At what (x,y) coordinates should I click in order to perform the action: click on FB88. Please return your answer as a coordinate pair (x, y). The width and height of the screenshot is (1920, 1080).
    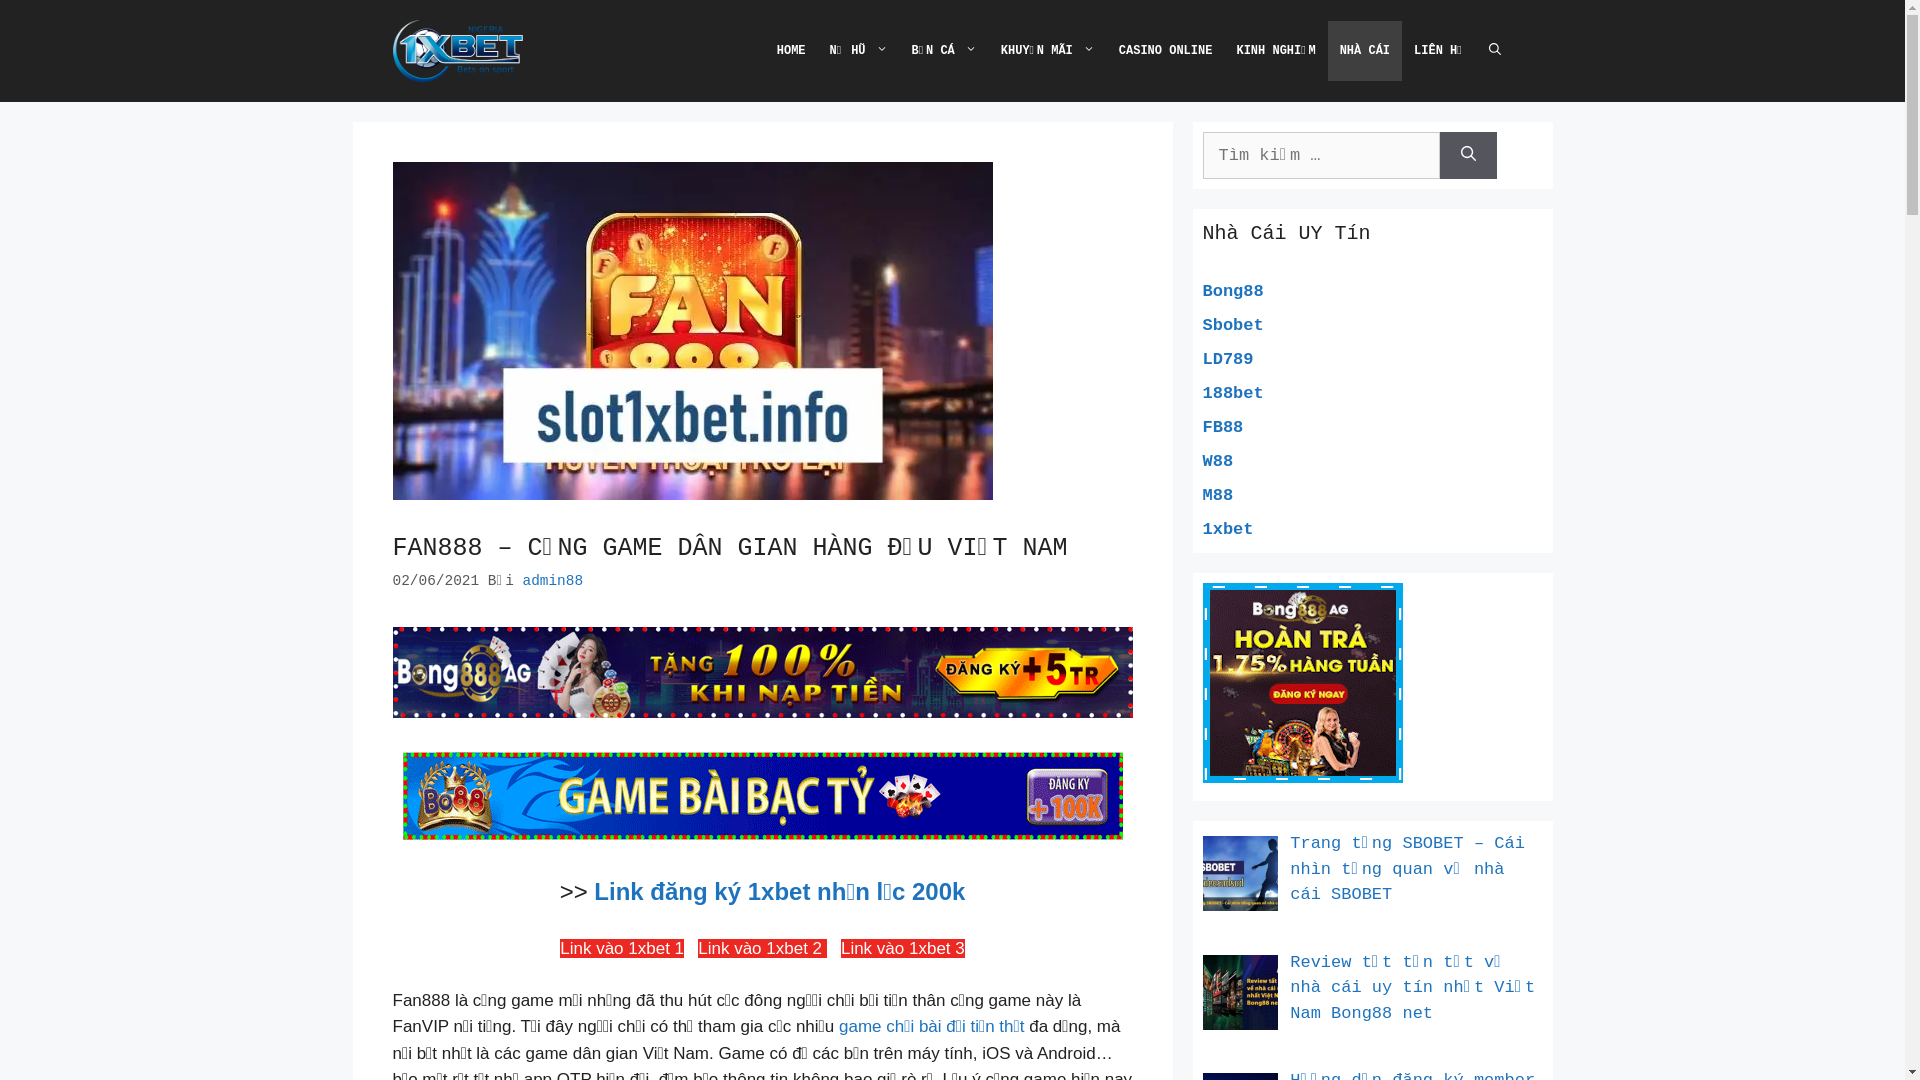
    Looking at the image, I should click on (1222, 428).